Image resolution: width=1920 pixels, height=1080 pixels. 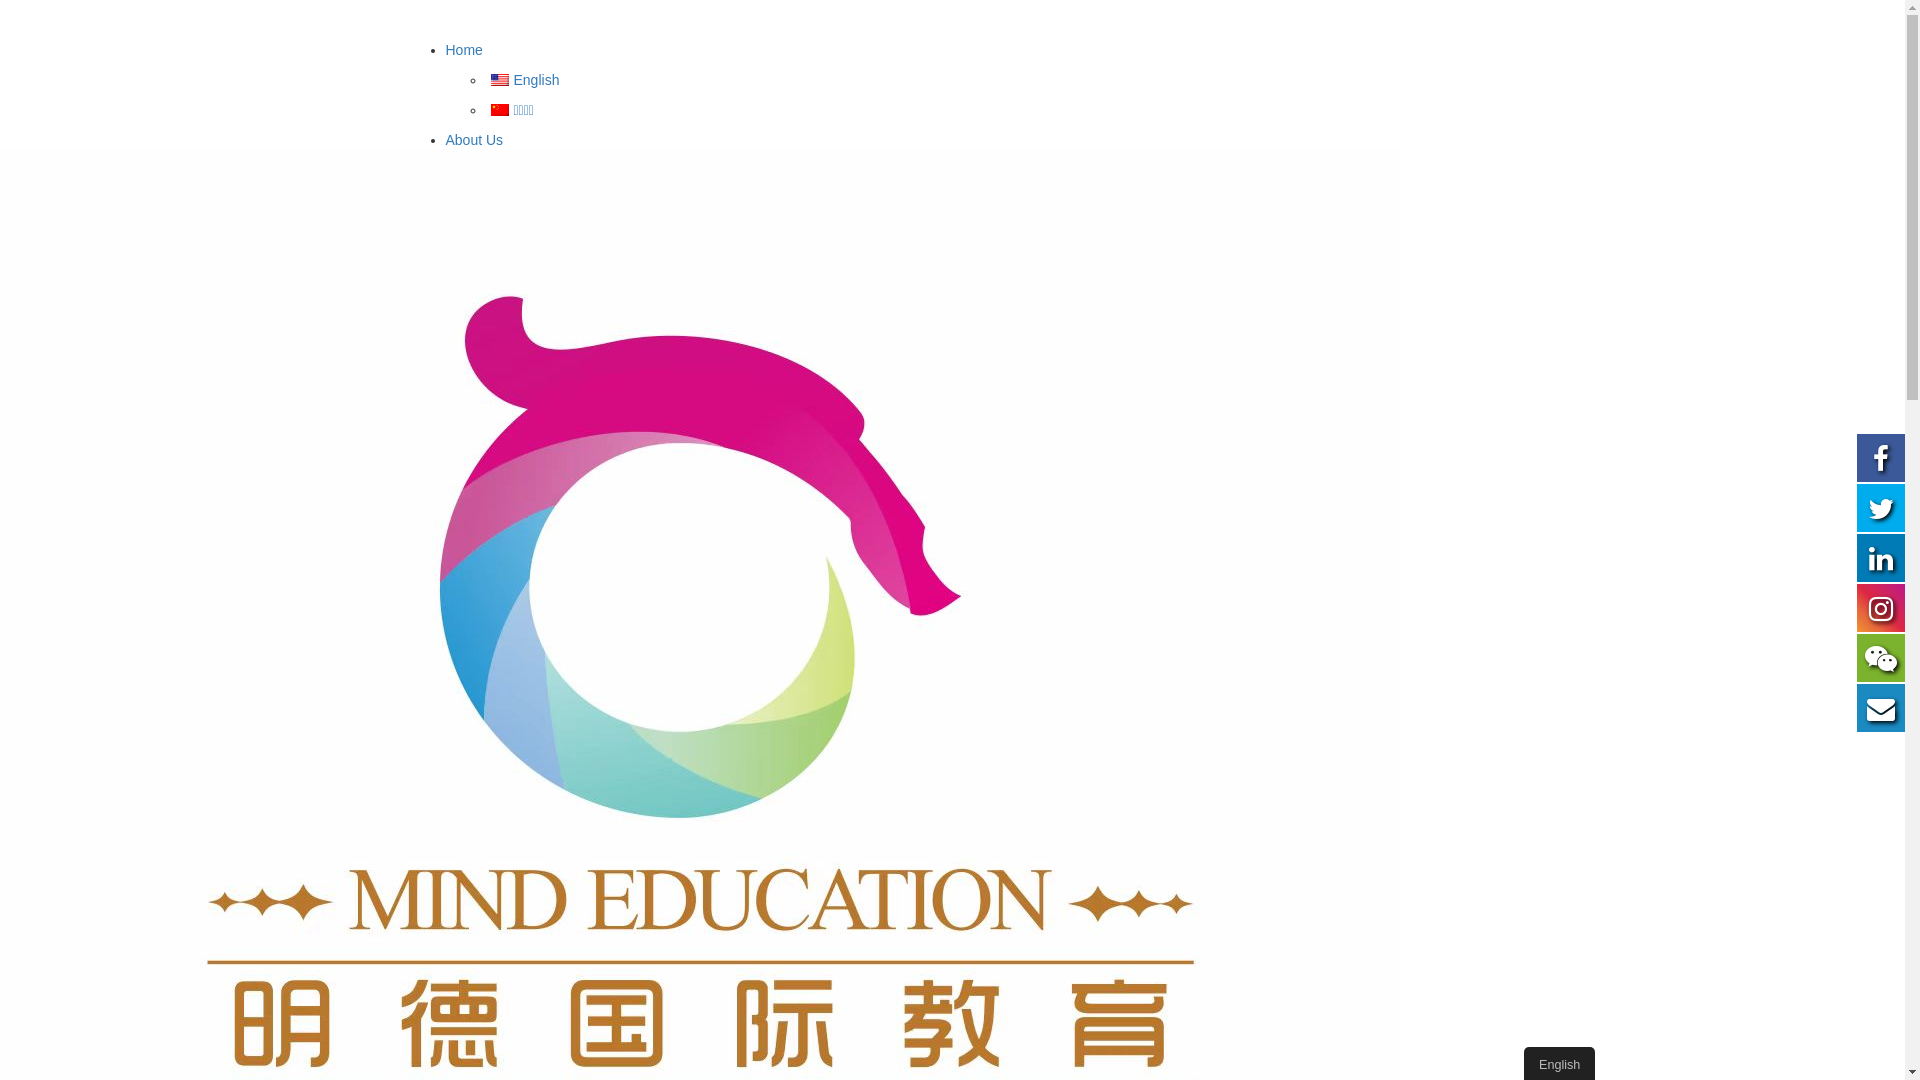 What do you see at coordinates (464, 50) in the screenshot?
I see `Home` at bounding box center [464, 50].